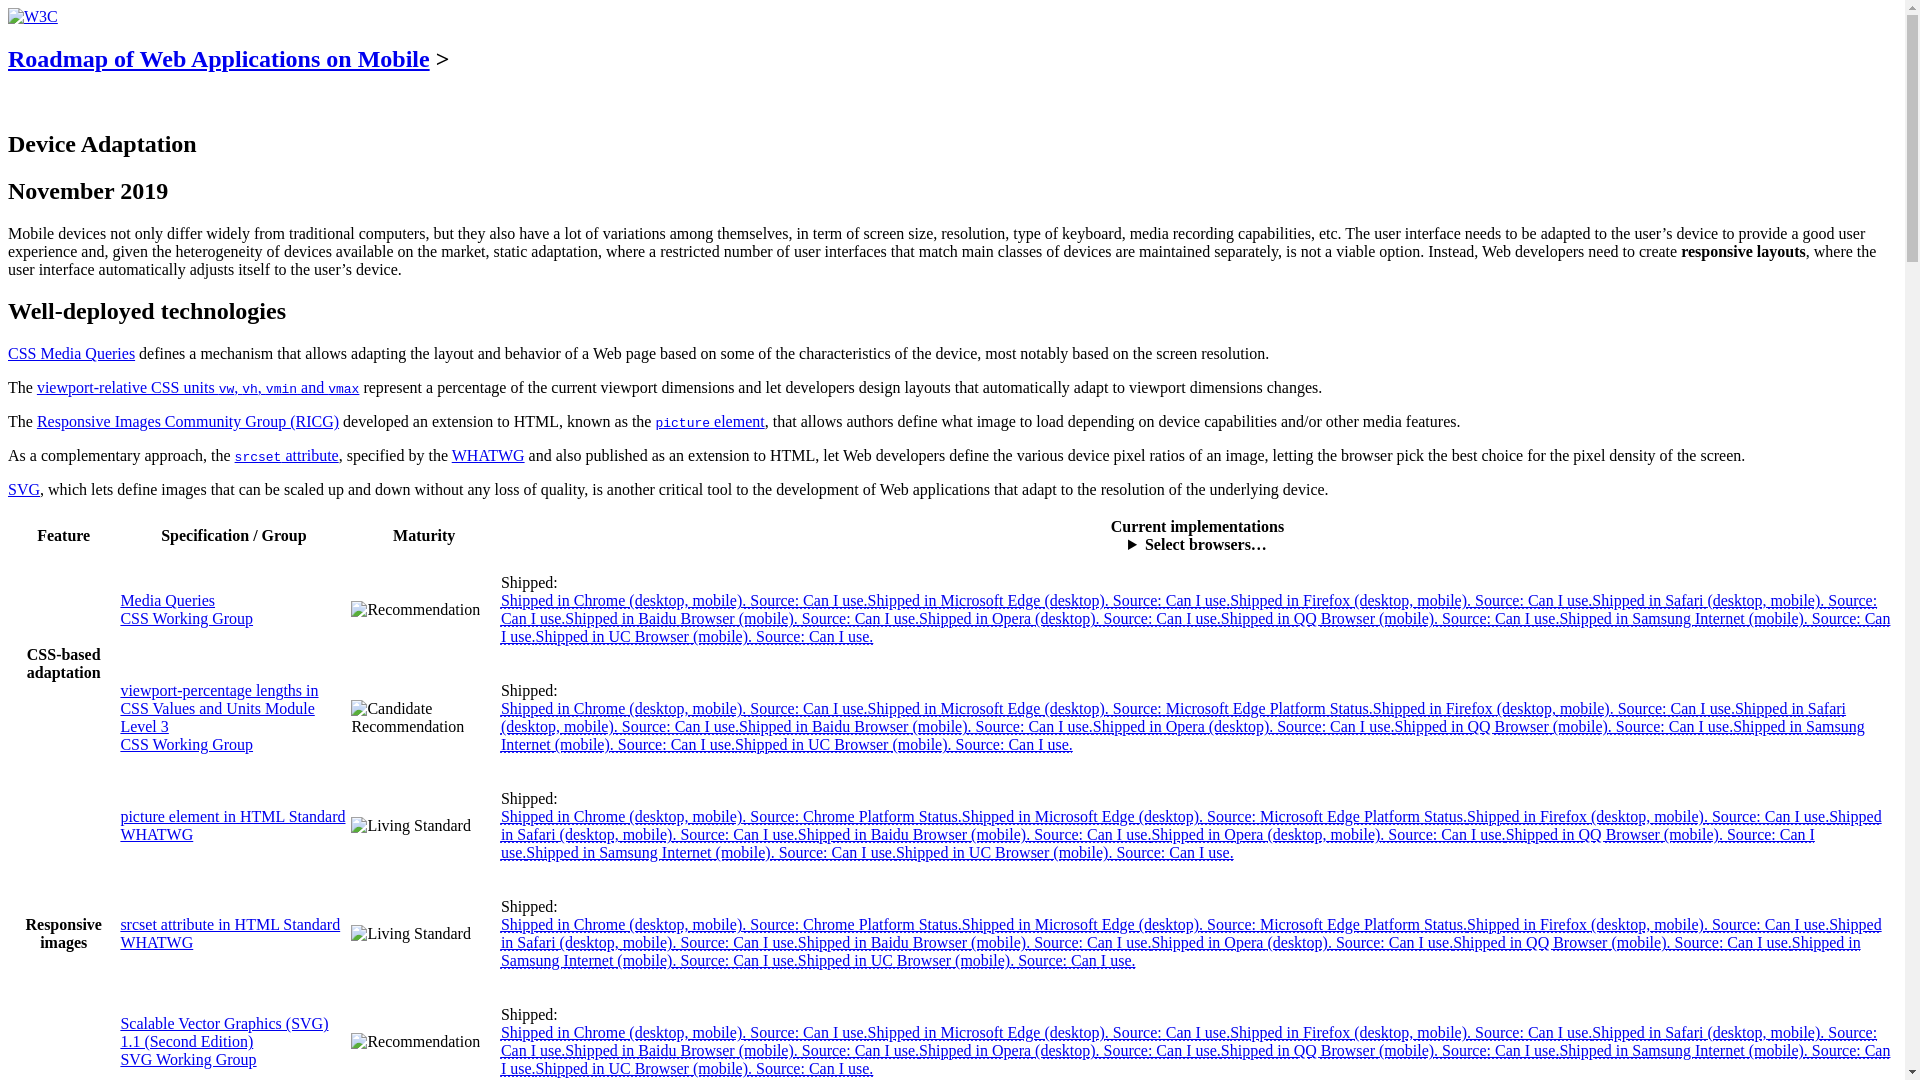 This screenshot has height=1080, width=1920. I want to click on CSS Working Group, so click(186, 618).